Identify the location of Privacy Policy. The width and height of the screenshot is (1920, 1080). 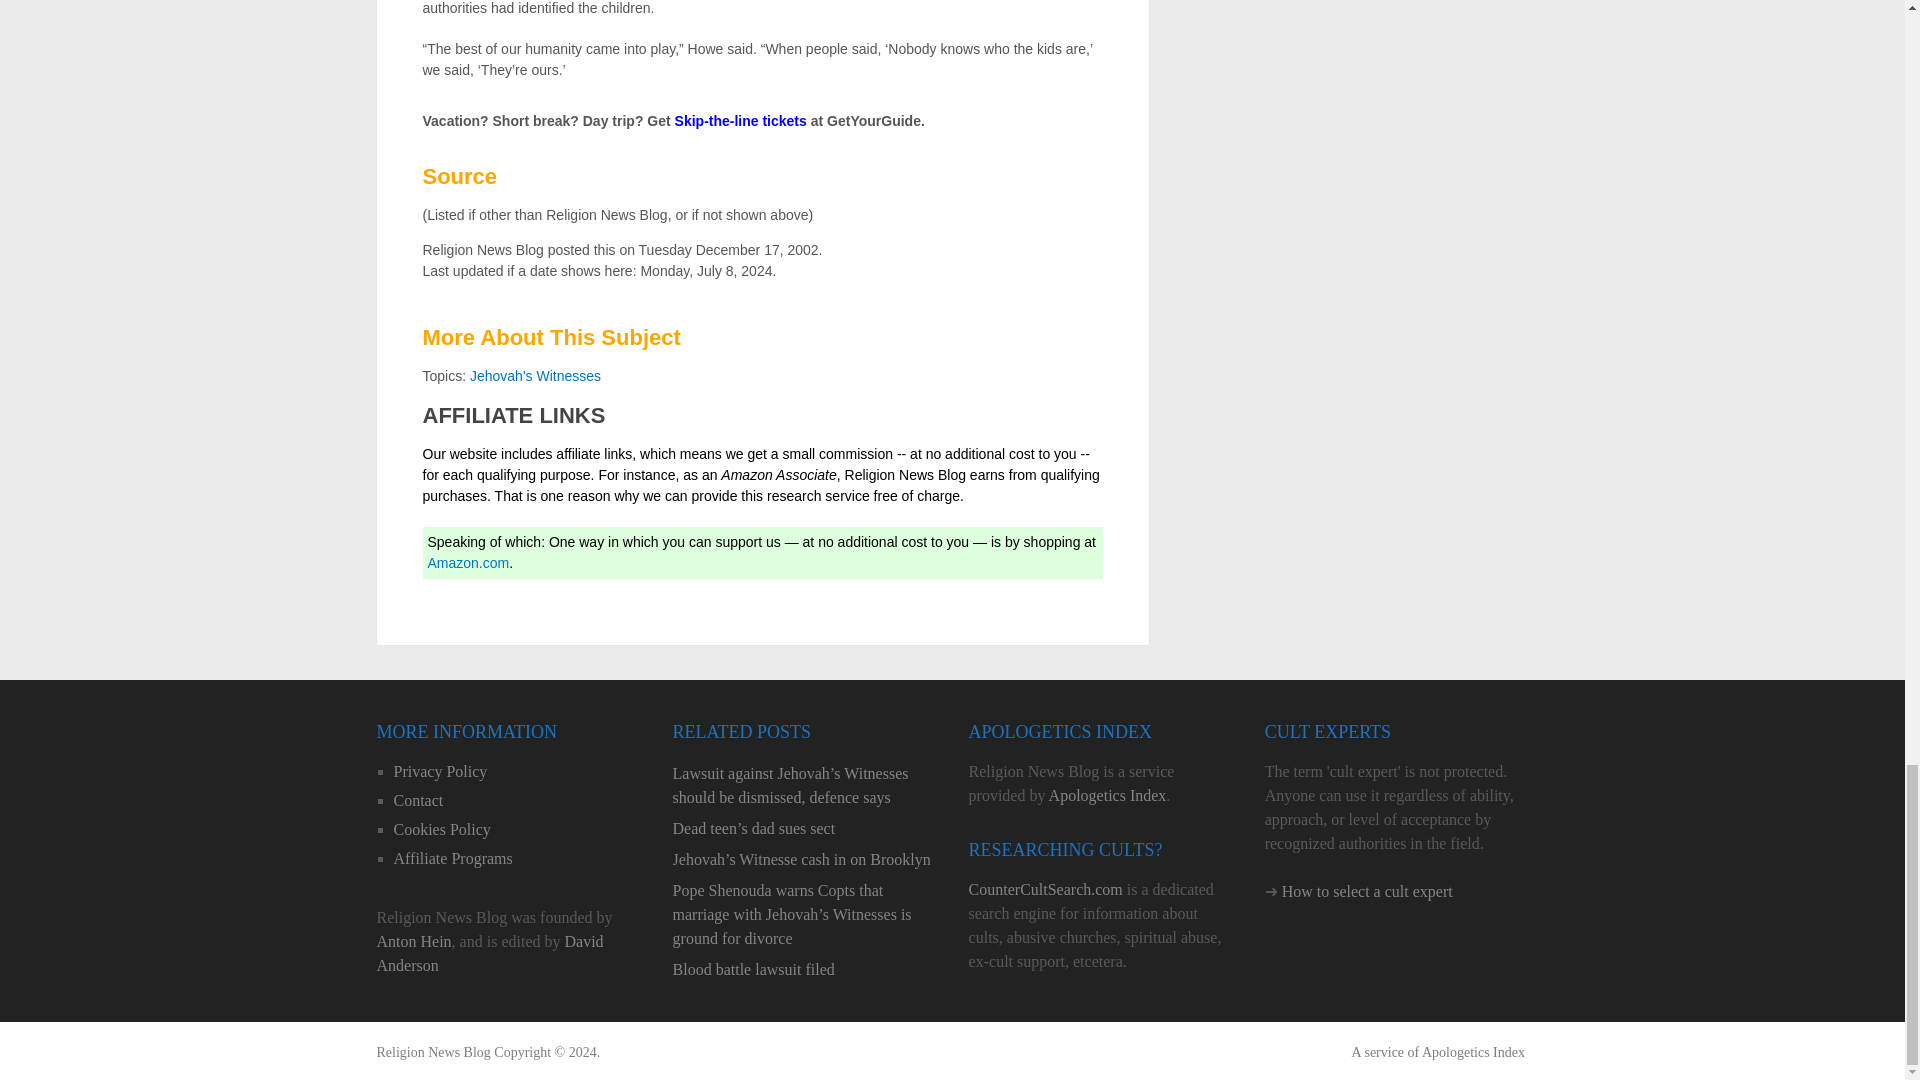
(440, 770).